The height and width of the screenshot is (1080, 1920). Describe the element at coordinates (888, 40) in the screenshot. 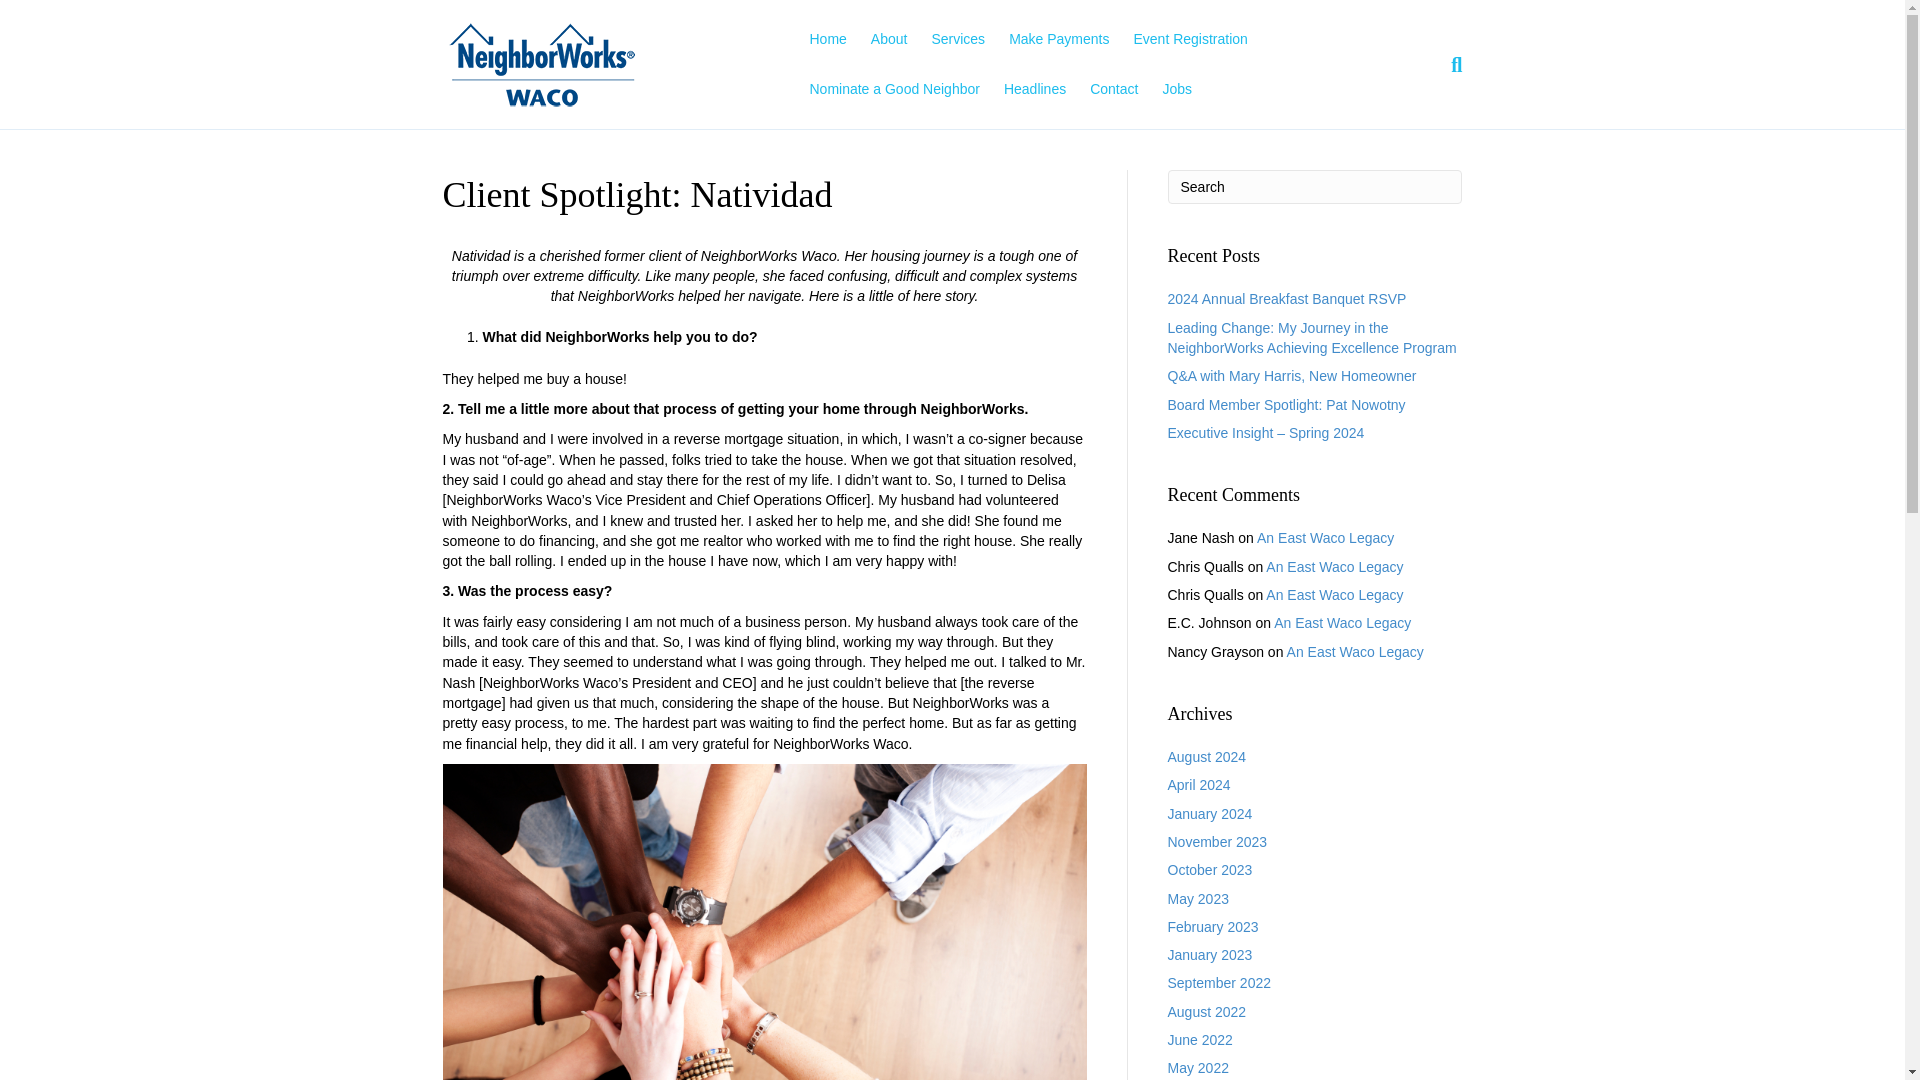

I see `About` at that location.